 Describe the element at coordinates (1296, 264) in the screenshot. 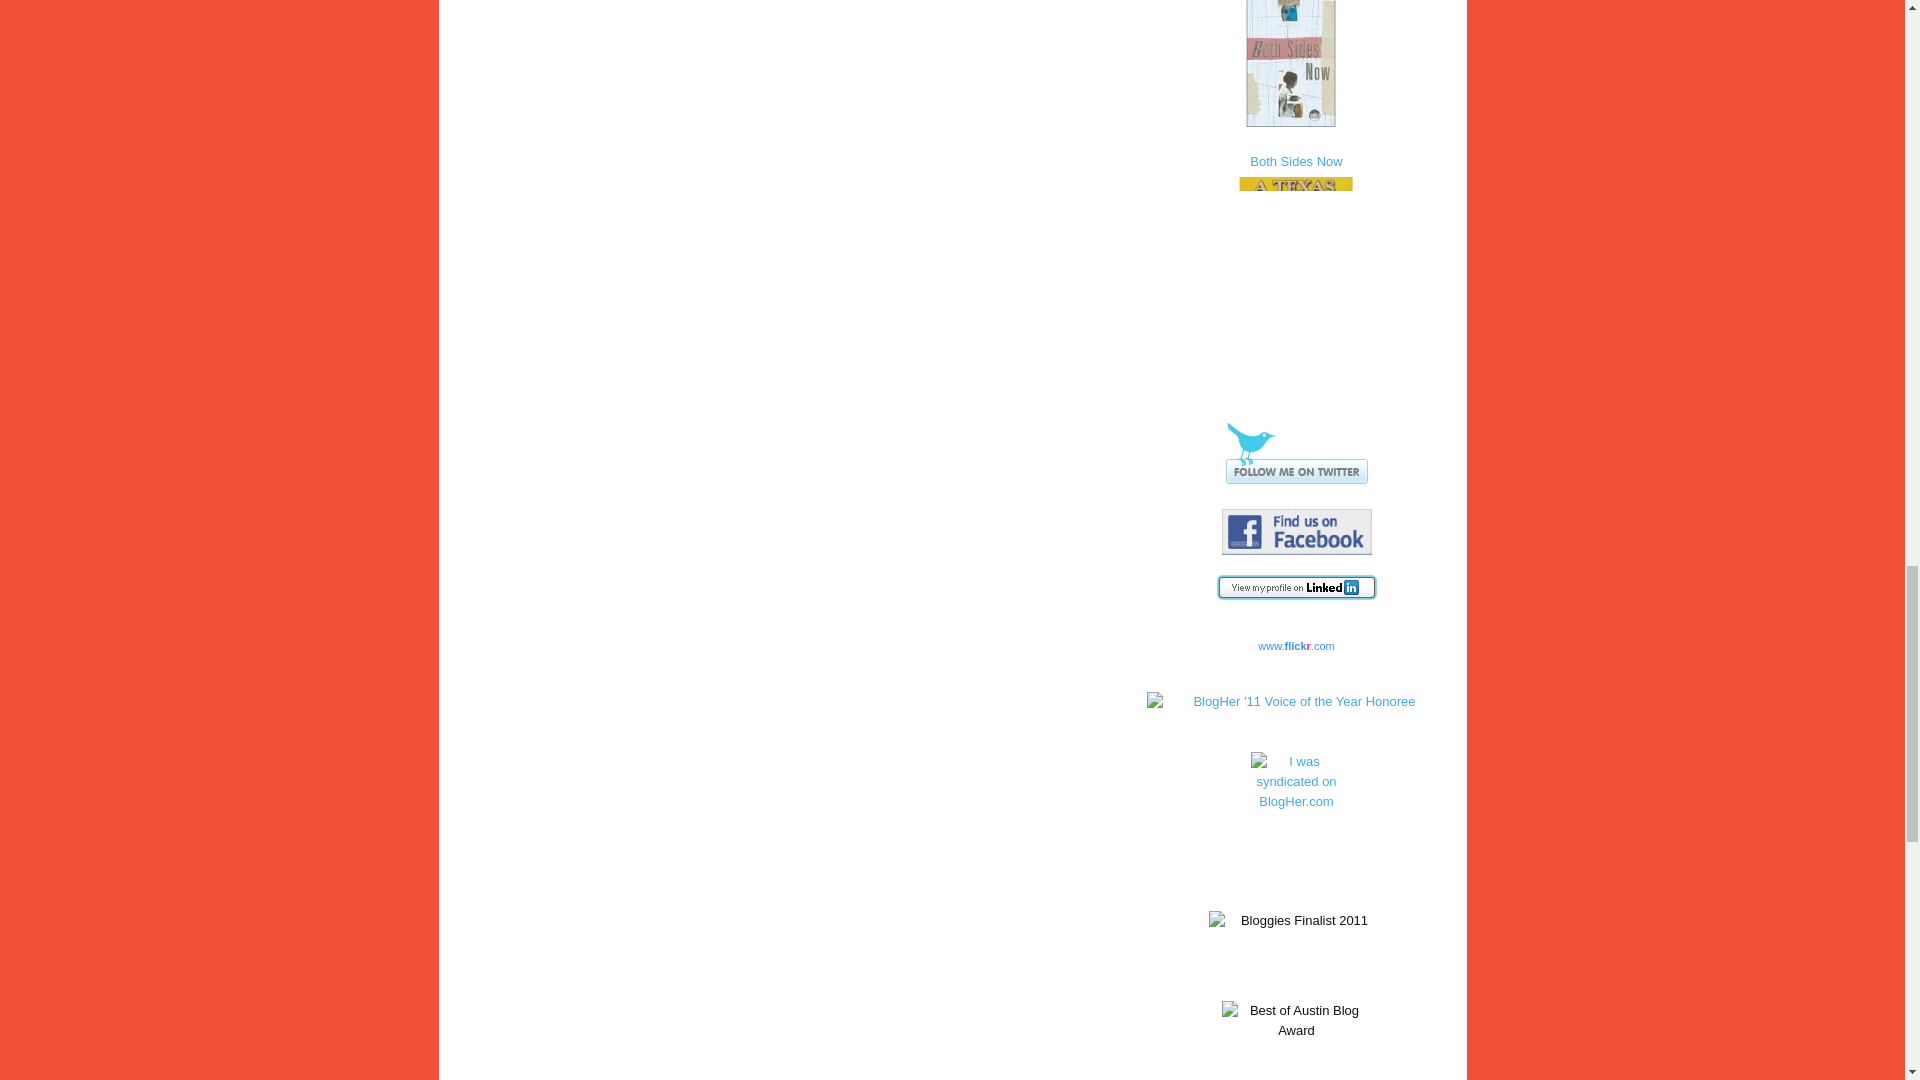

I see `Texas Family Time Capsule` at that location.